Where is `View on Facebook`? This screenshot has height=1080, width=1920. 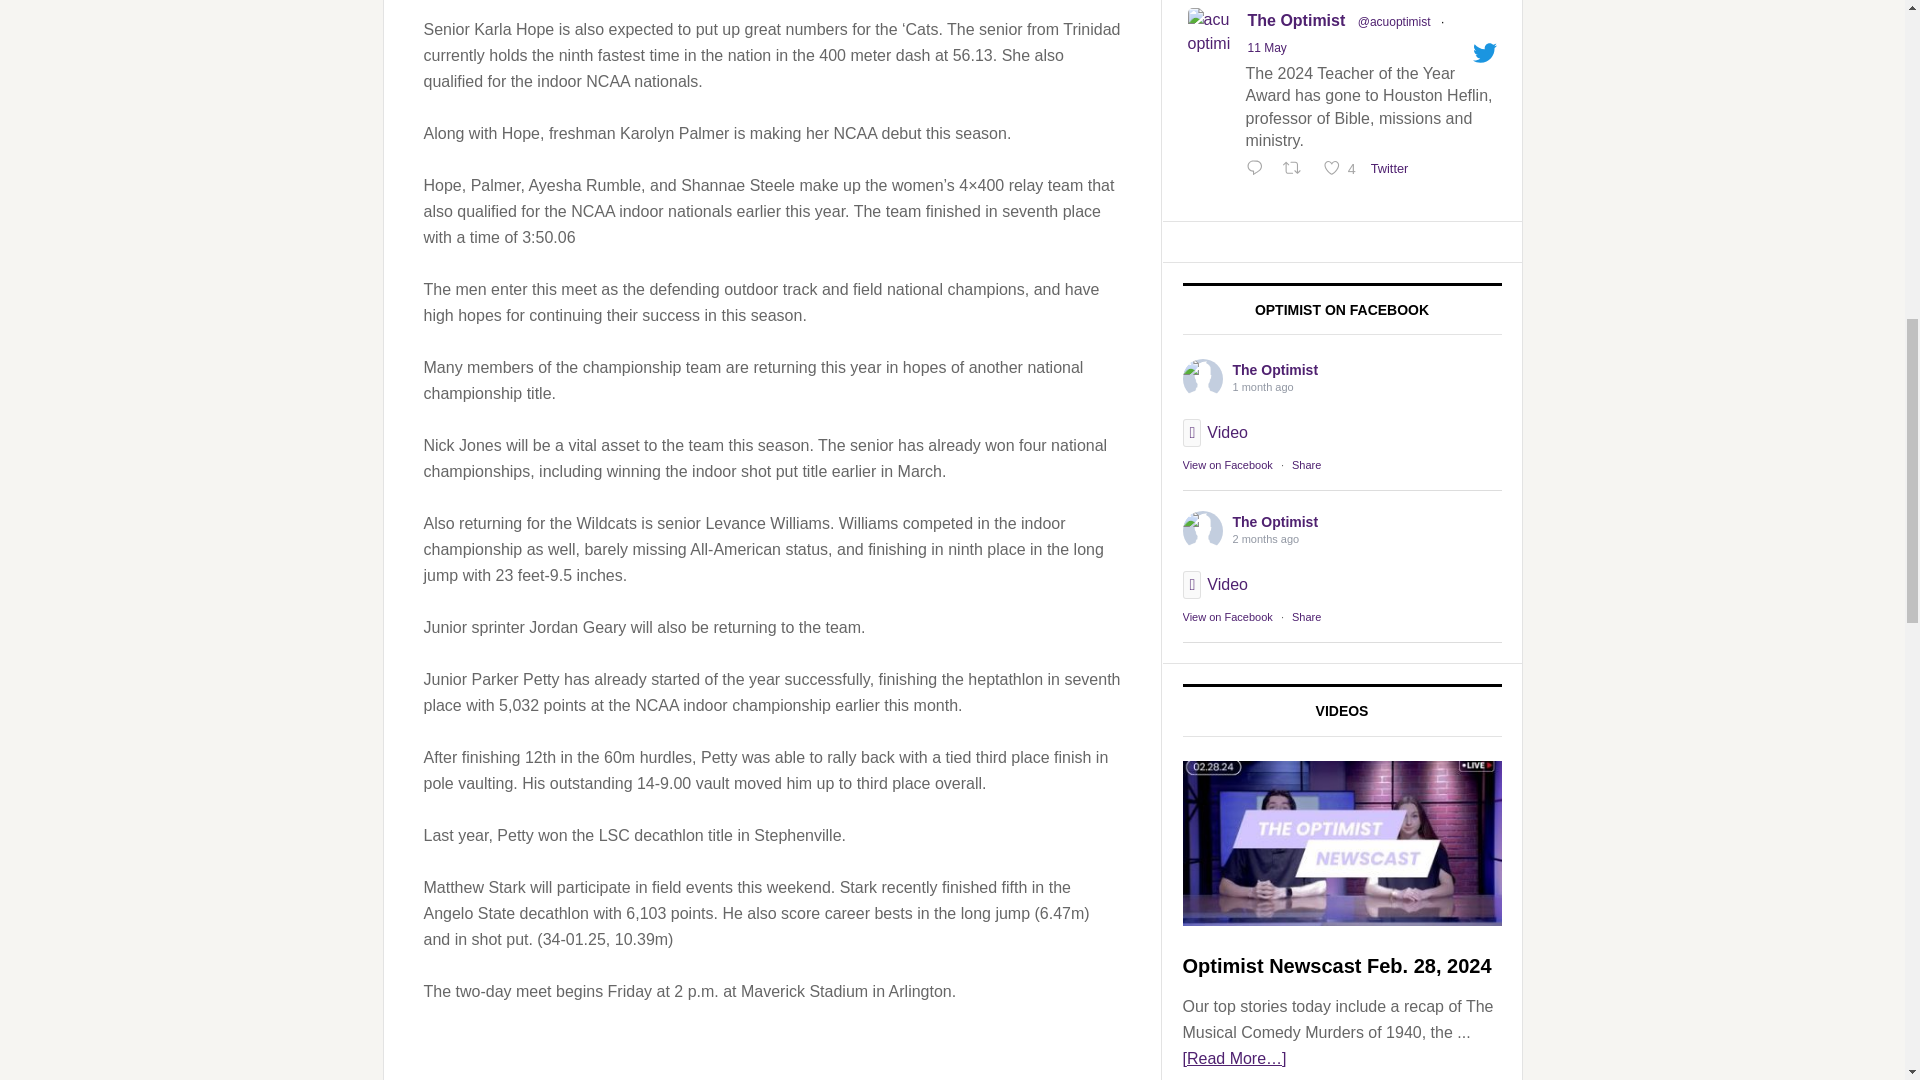
View on Facebook is located at coordinates (1226, 464).